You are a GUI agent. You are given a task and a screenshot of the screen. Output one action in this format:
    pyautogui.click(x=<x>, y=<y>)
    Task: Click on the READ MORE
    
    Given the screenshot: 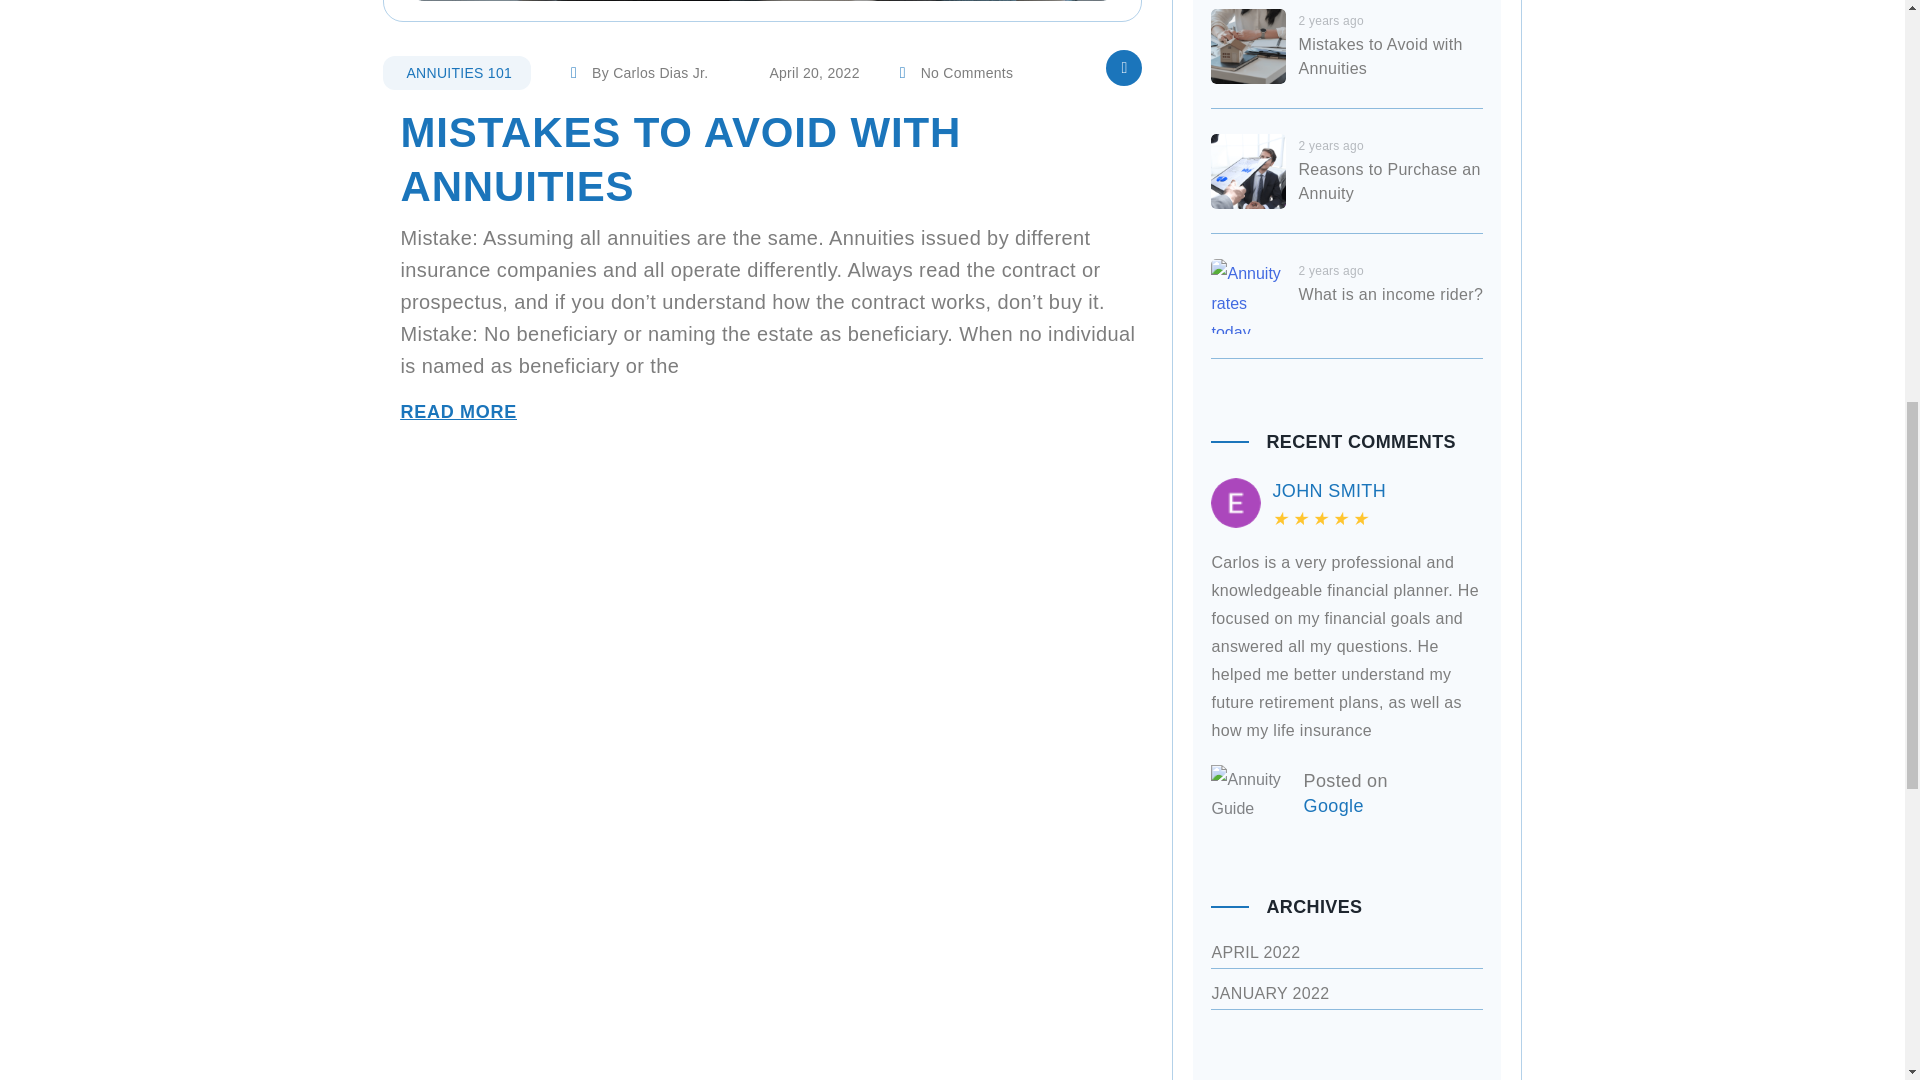 What is the action you would take?
    pyautogui.click(x=458, y=412)
    